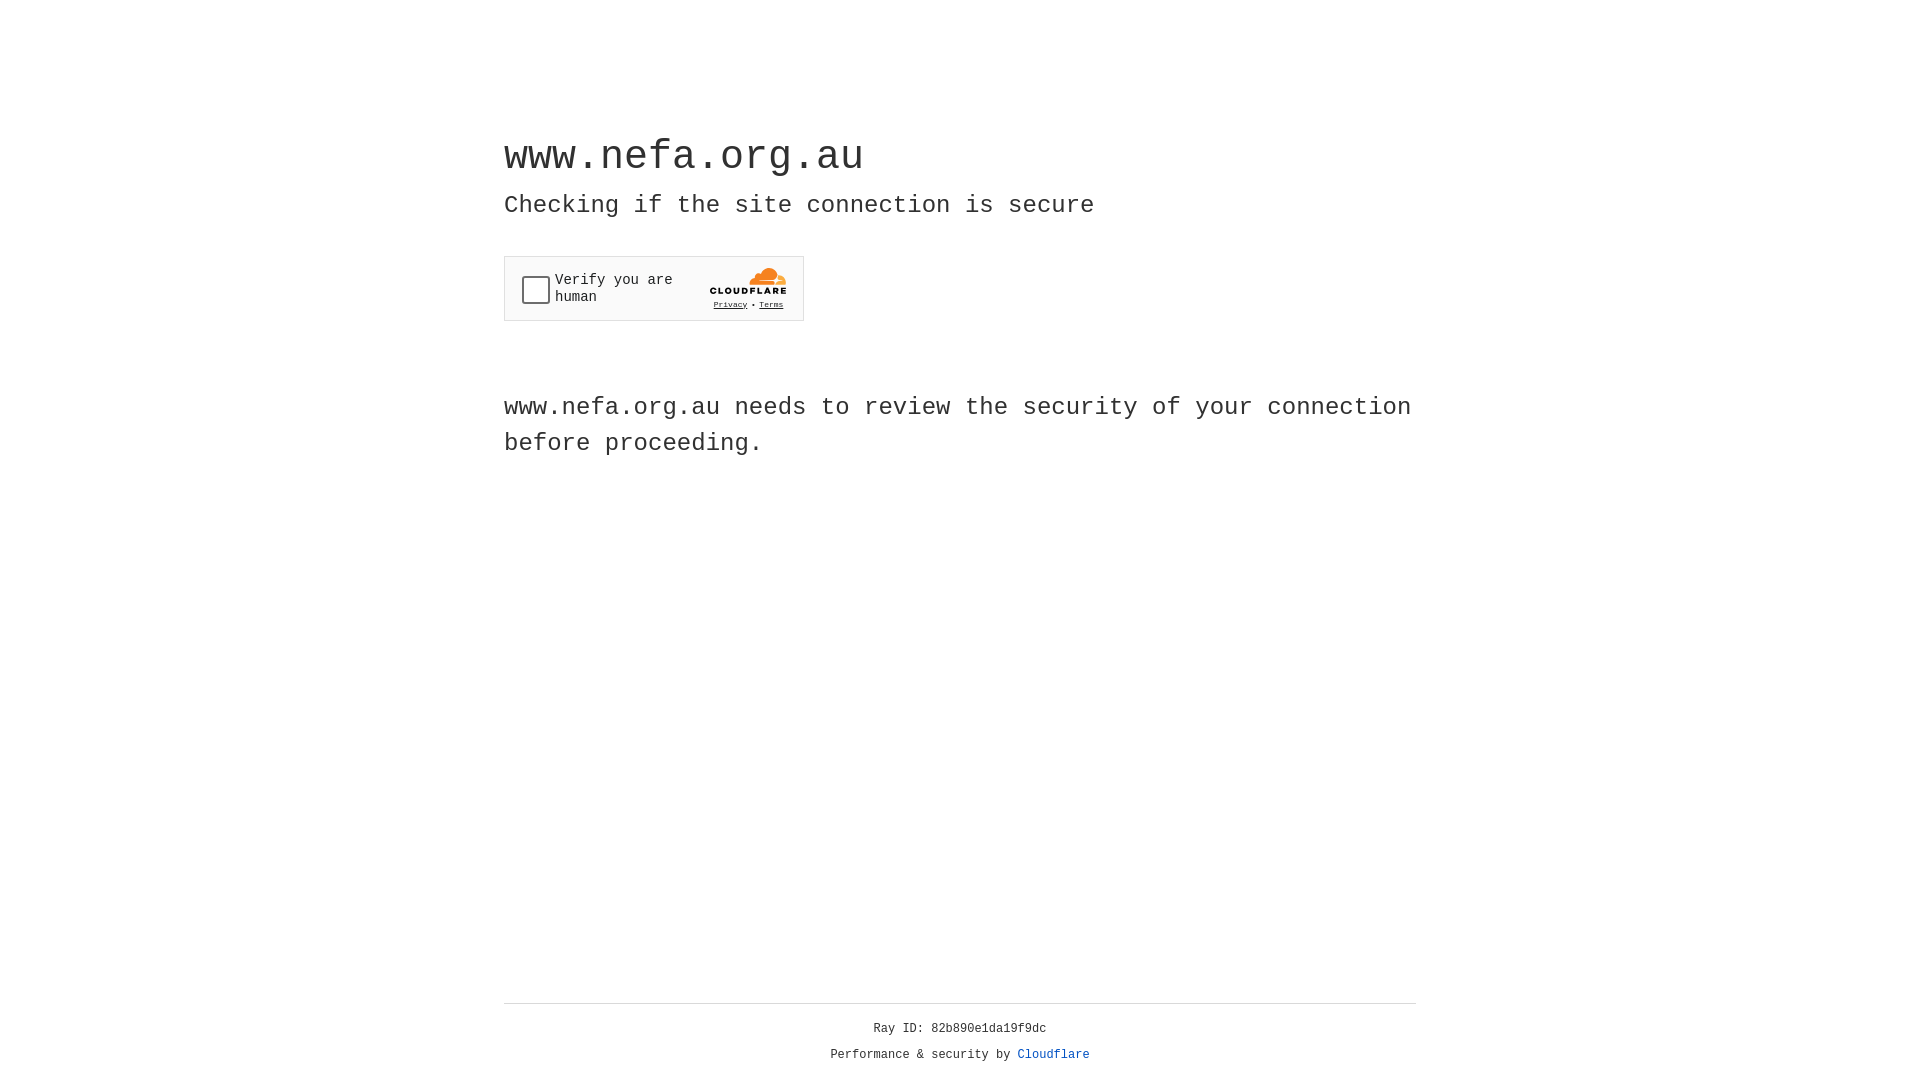 The image size is (1920, 1080). What do you see at coordinates (654, 288) in the screenshot?
I see `Widget containing a Cloudflare security challenge` at bounding box center [654, 288].